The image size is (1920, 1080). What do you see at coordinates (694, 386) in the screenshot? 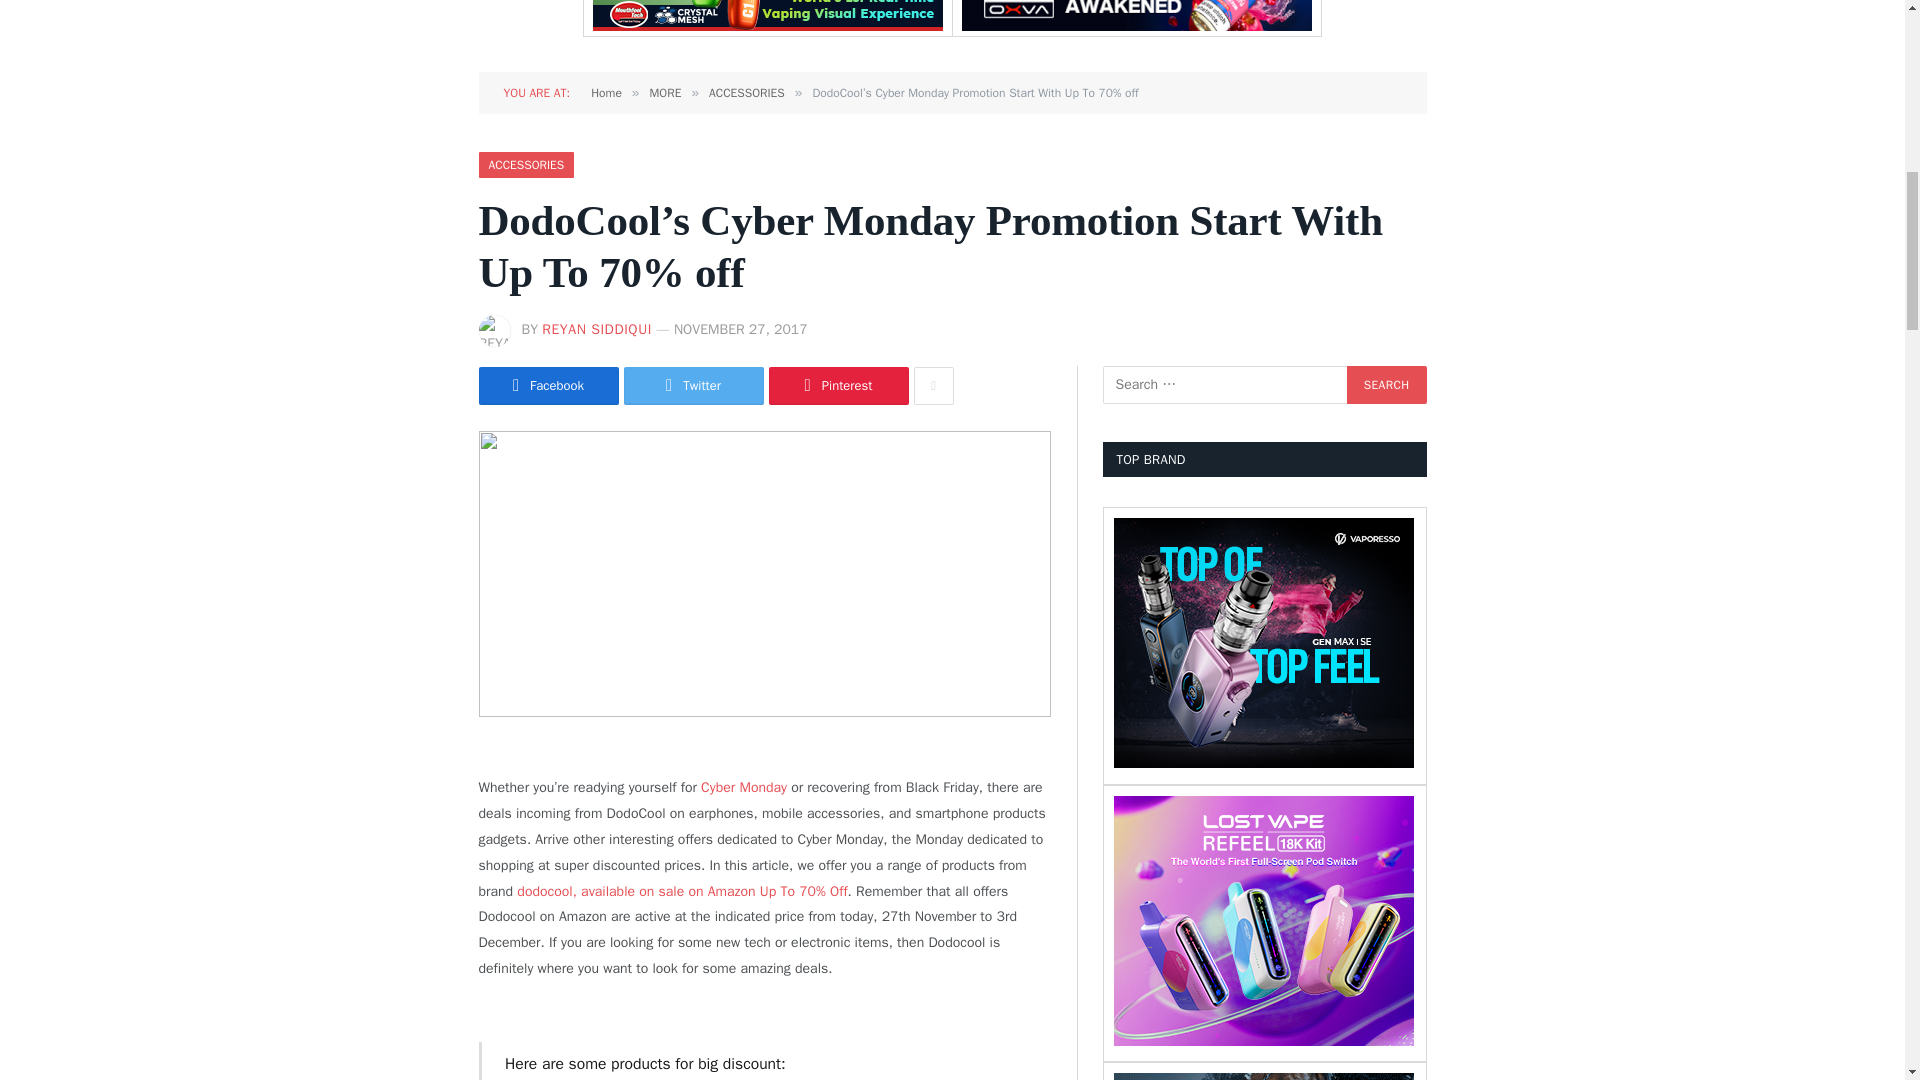
I see `Share on Twitter` at bounding box center [694, 386].